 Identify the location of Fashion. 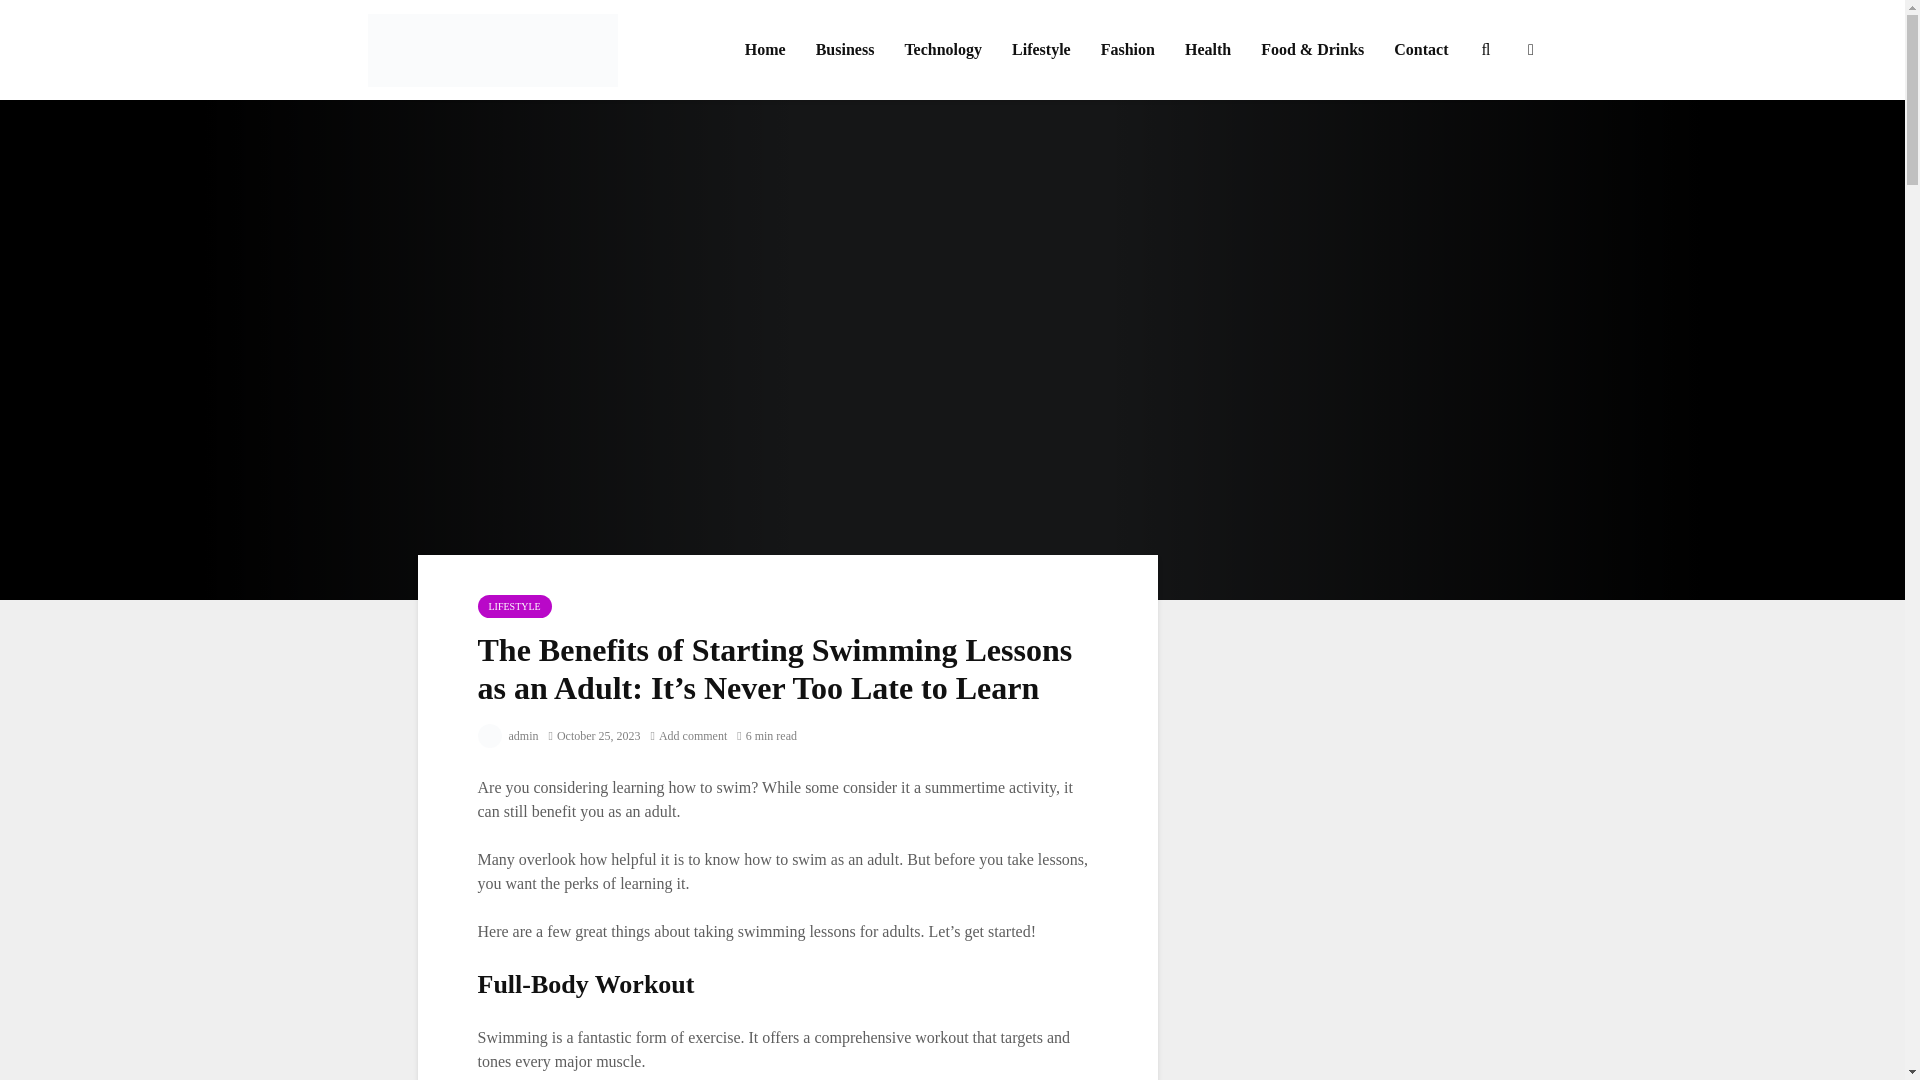
(1128, 50).